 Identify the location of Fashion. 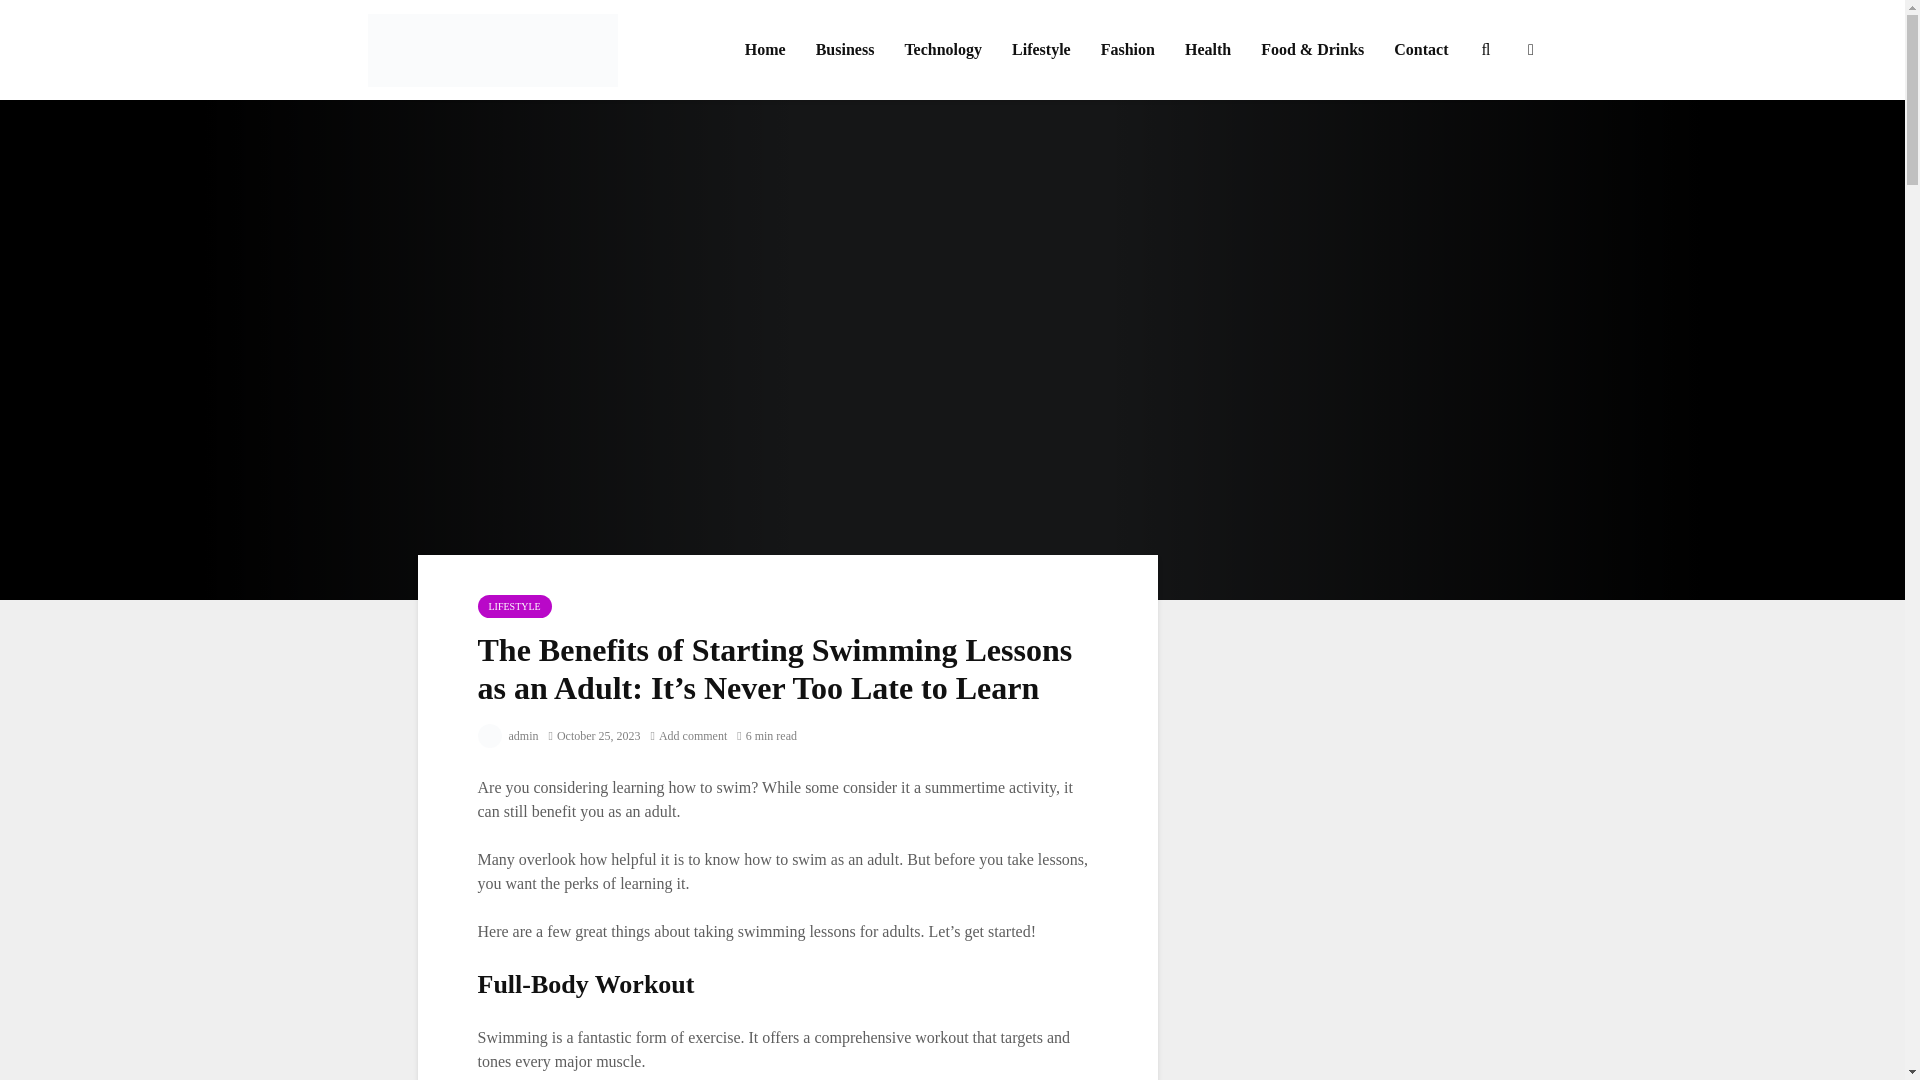
(1128, 50).